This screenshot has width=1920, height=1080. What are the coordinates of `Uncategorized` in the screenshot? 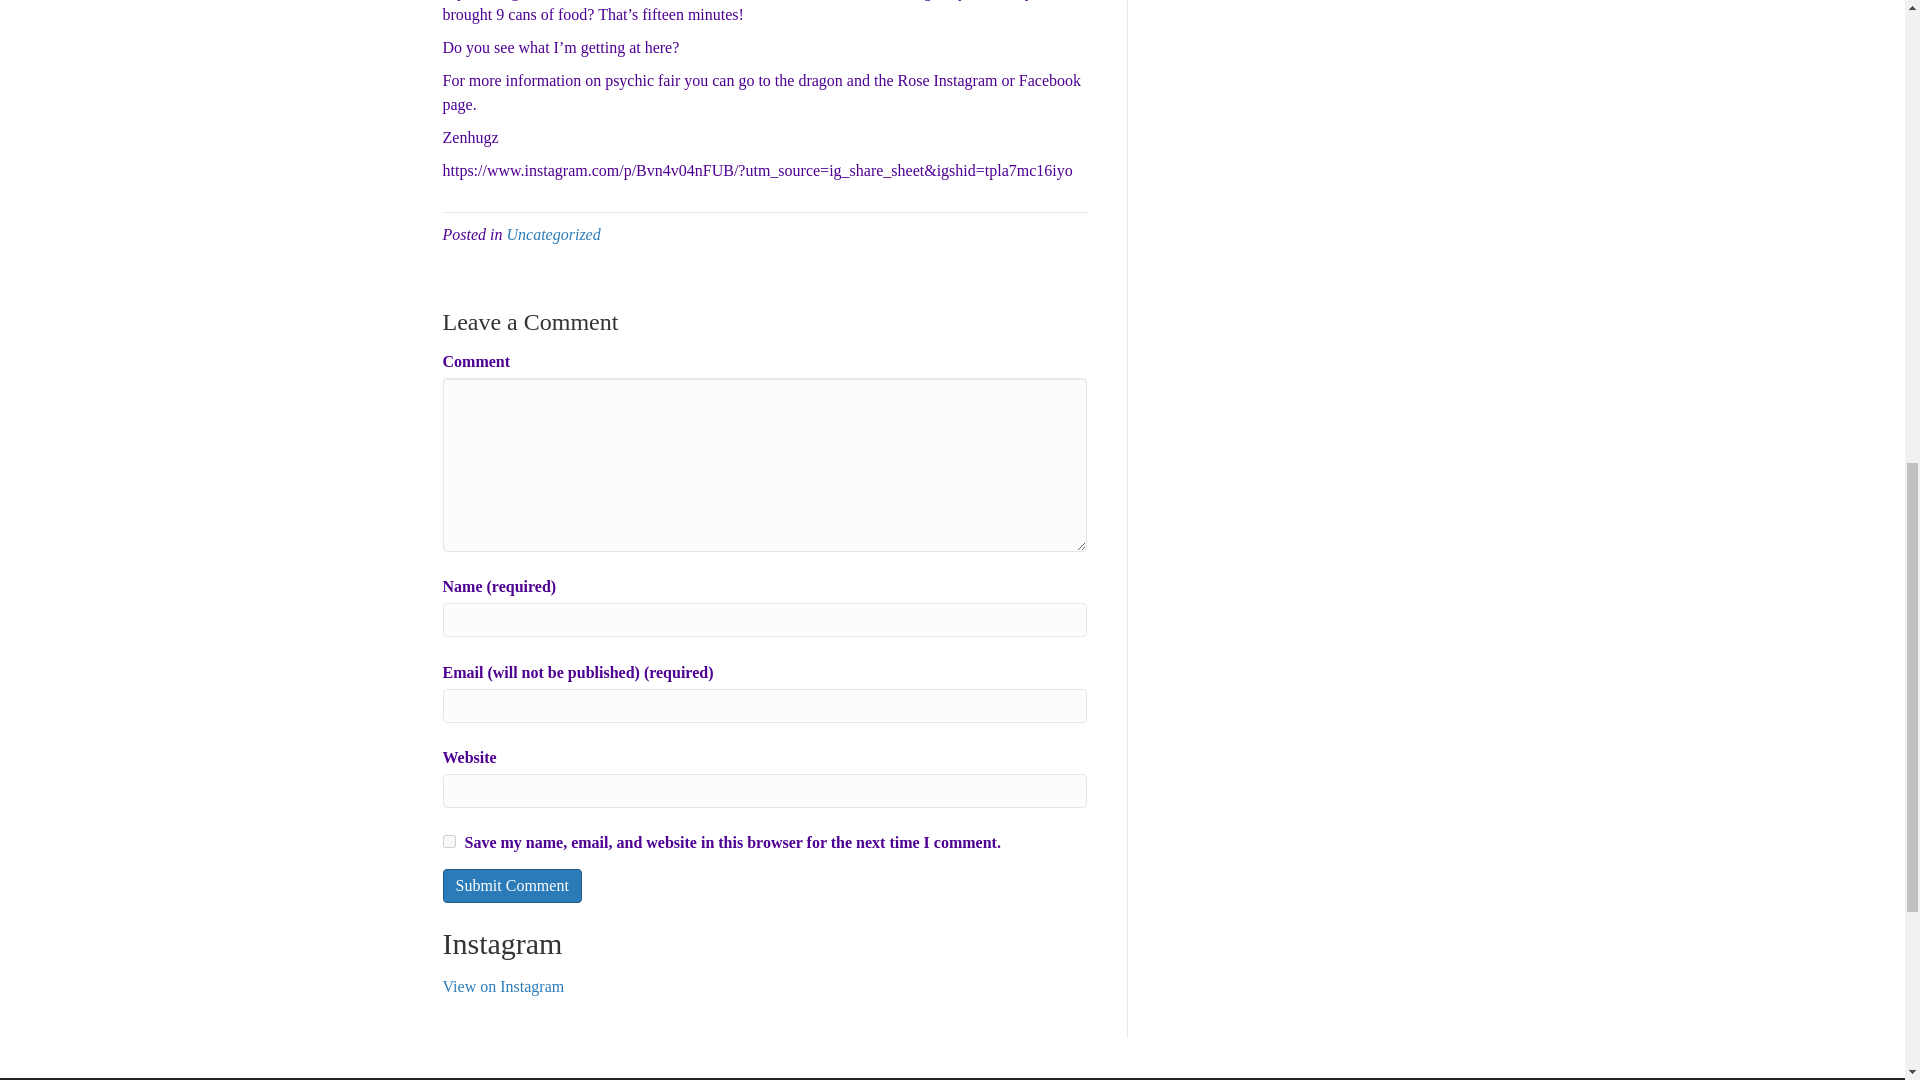 It's located at (552, 234).